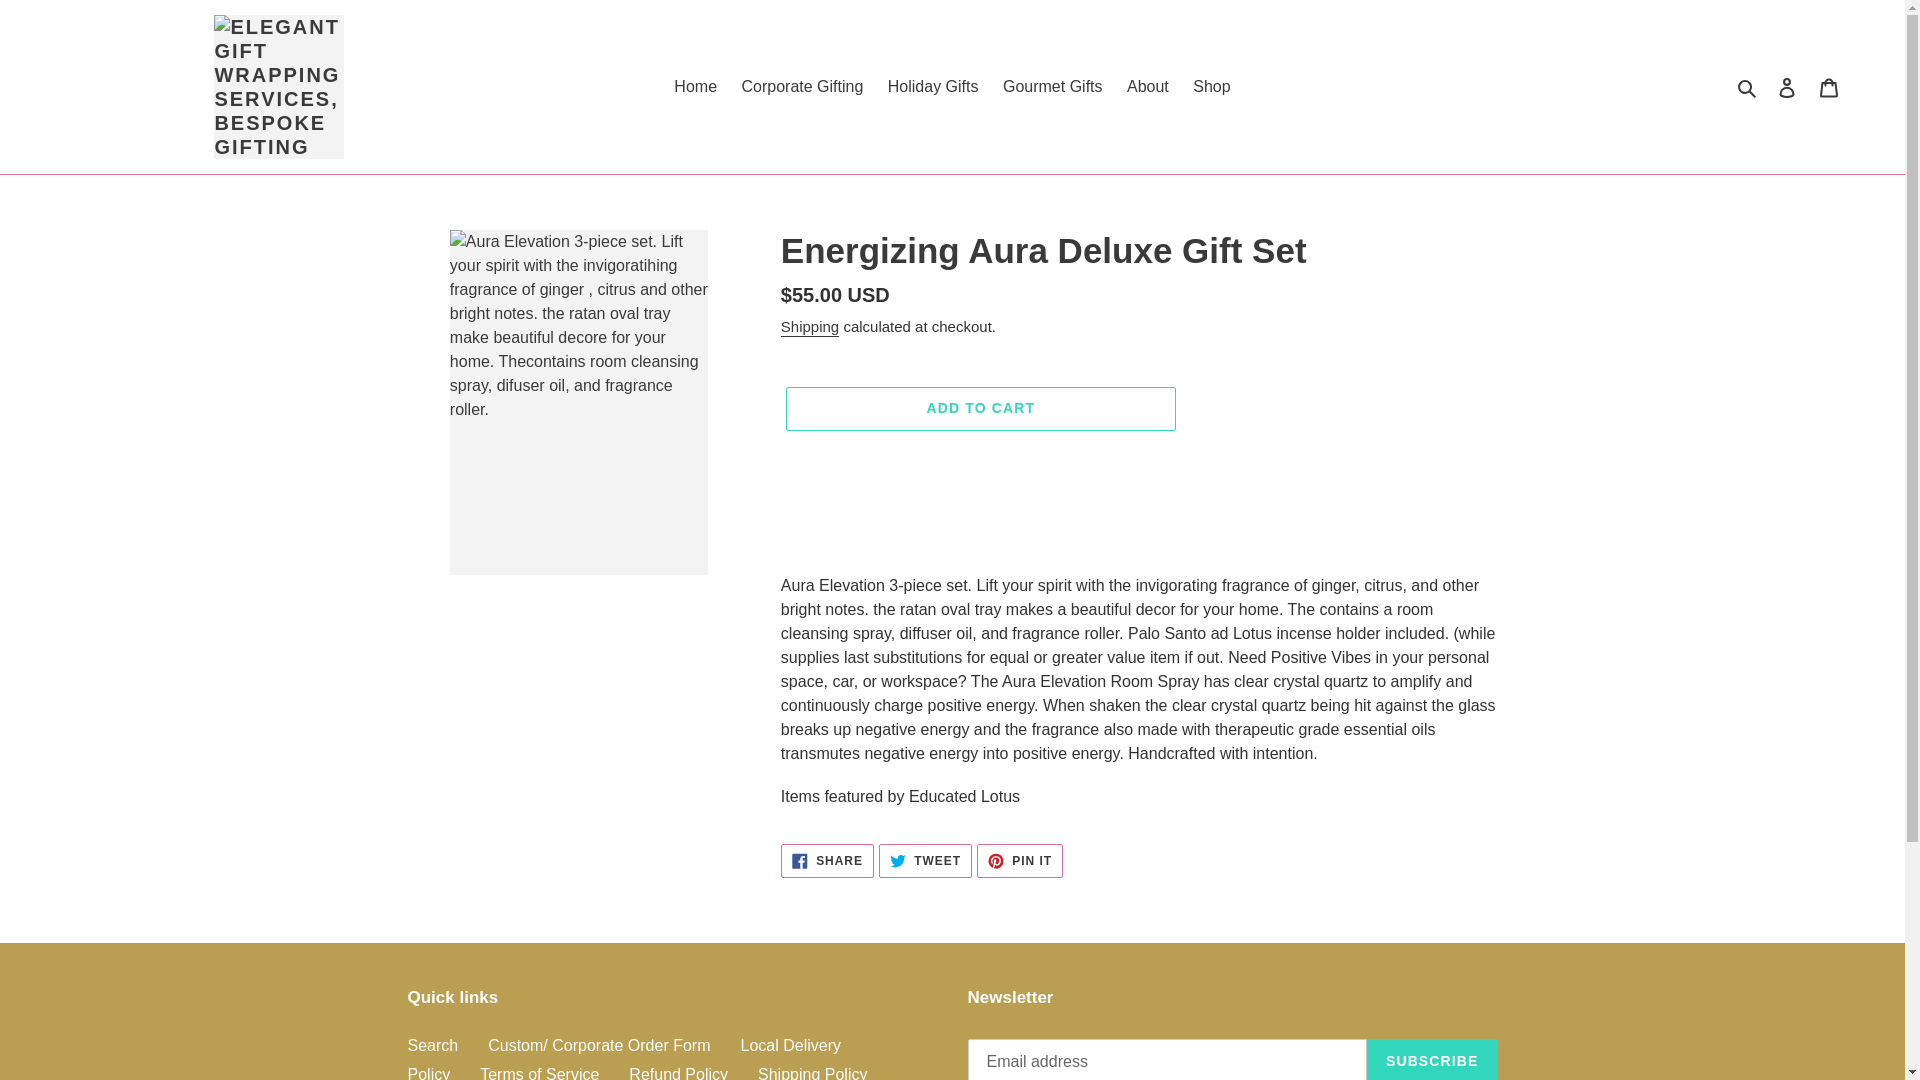 The width and height of the screenshot is (1920, 1080). Describe the element at coordinates (540, 1072) in the screenshot. I see `Search` at that location.